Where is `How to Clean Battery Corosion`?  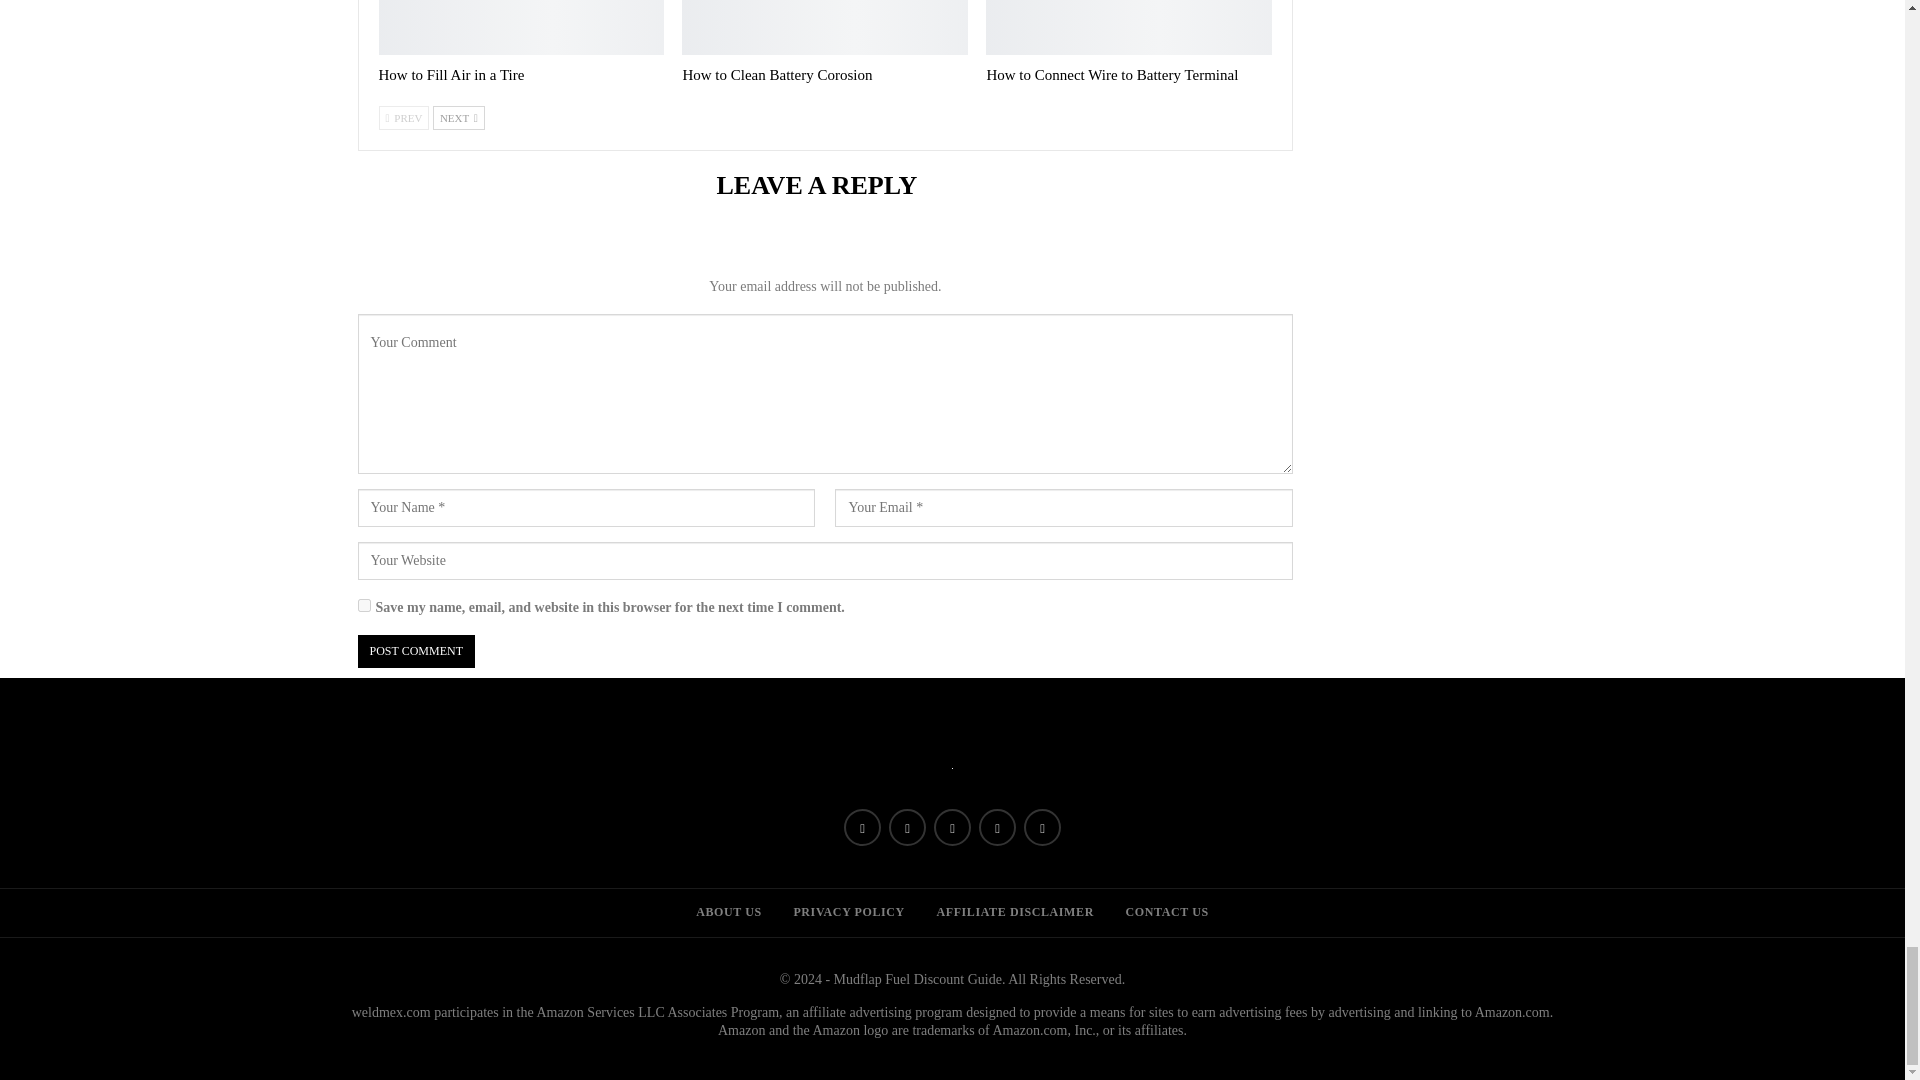
How to Clean Battery Corosion is located at coordinates (776, 74).